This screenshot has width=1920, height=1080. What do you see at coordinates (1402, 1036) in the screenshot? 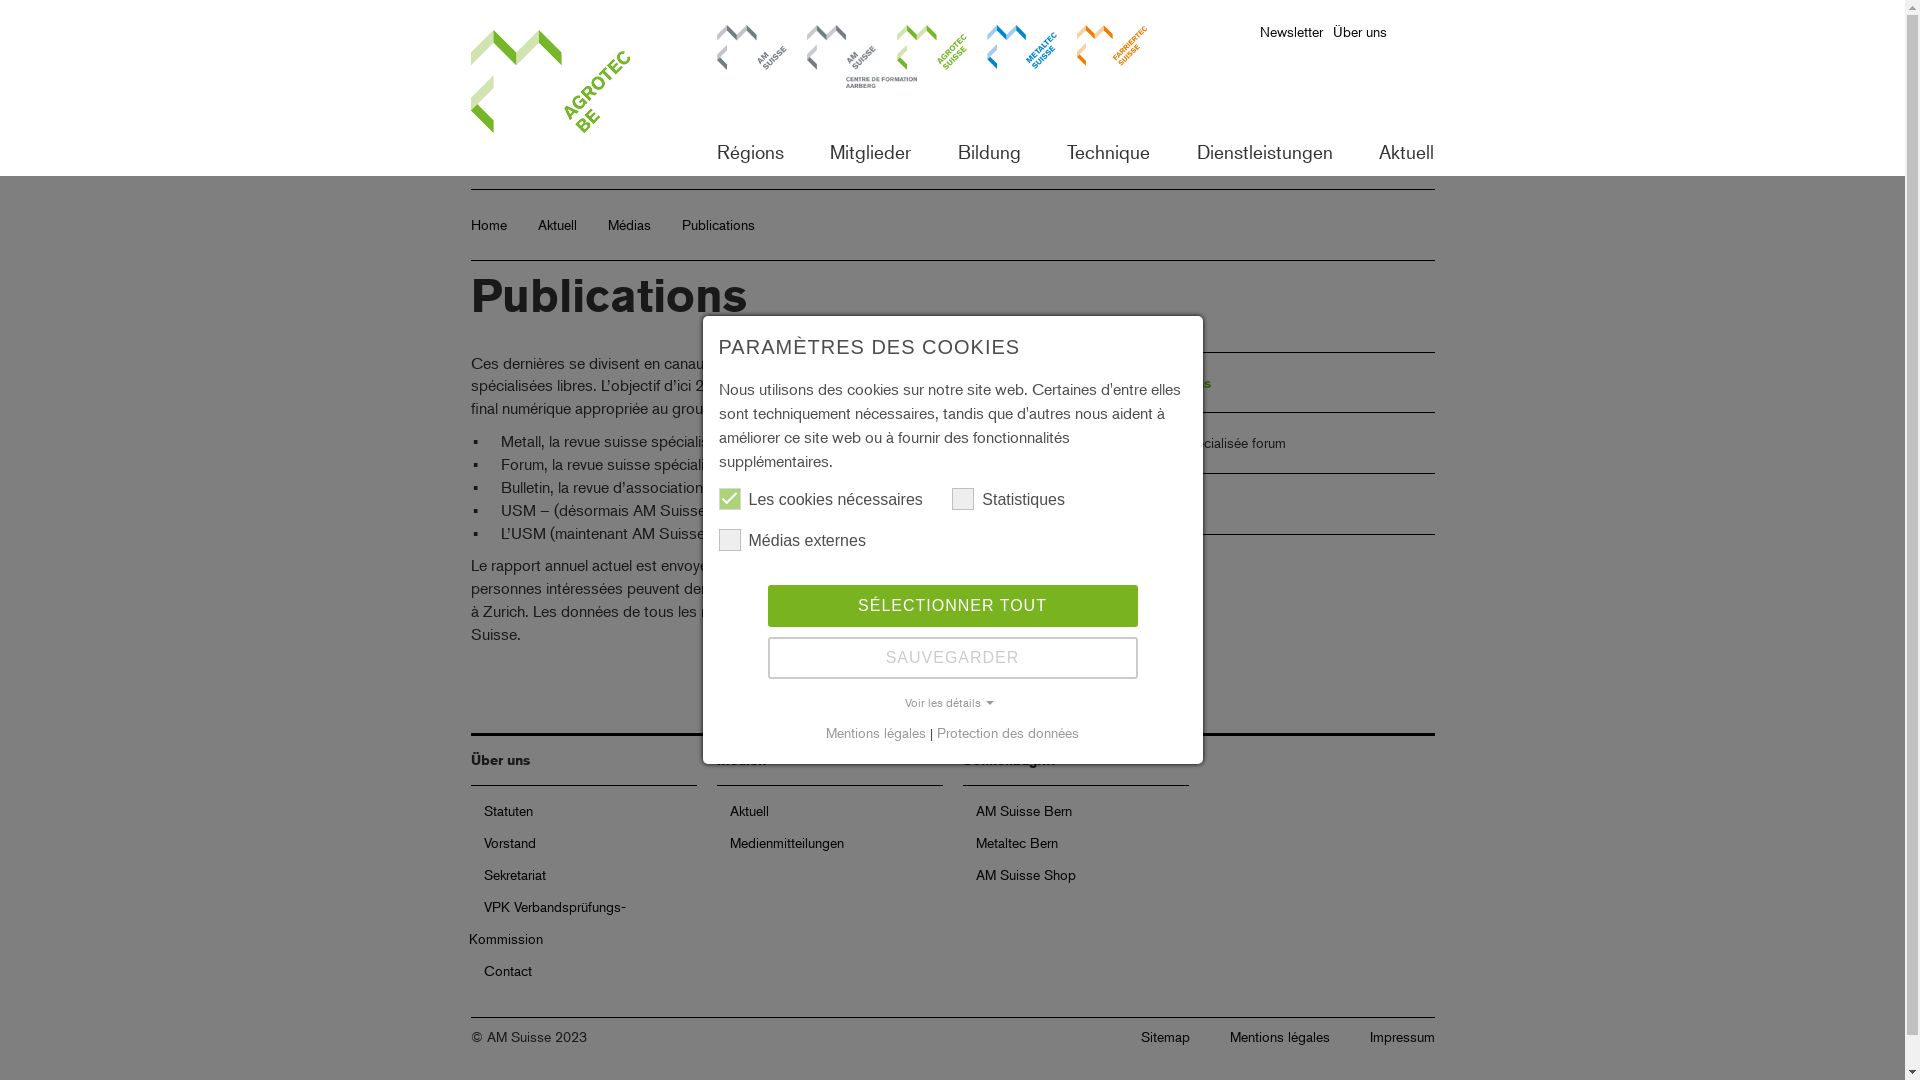
I see `Impressum` at bounding box center [1402, 1036].